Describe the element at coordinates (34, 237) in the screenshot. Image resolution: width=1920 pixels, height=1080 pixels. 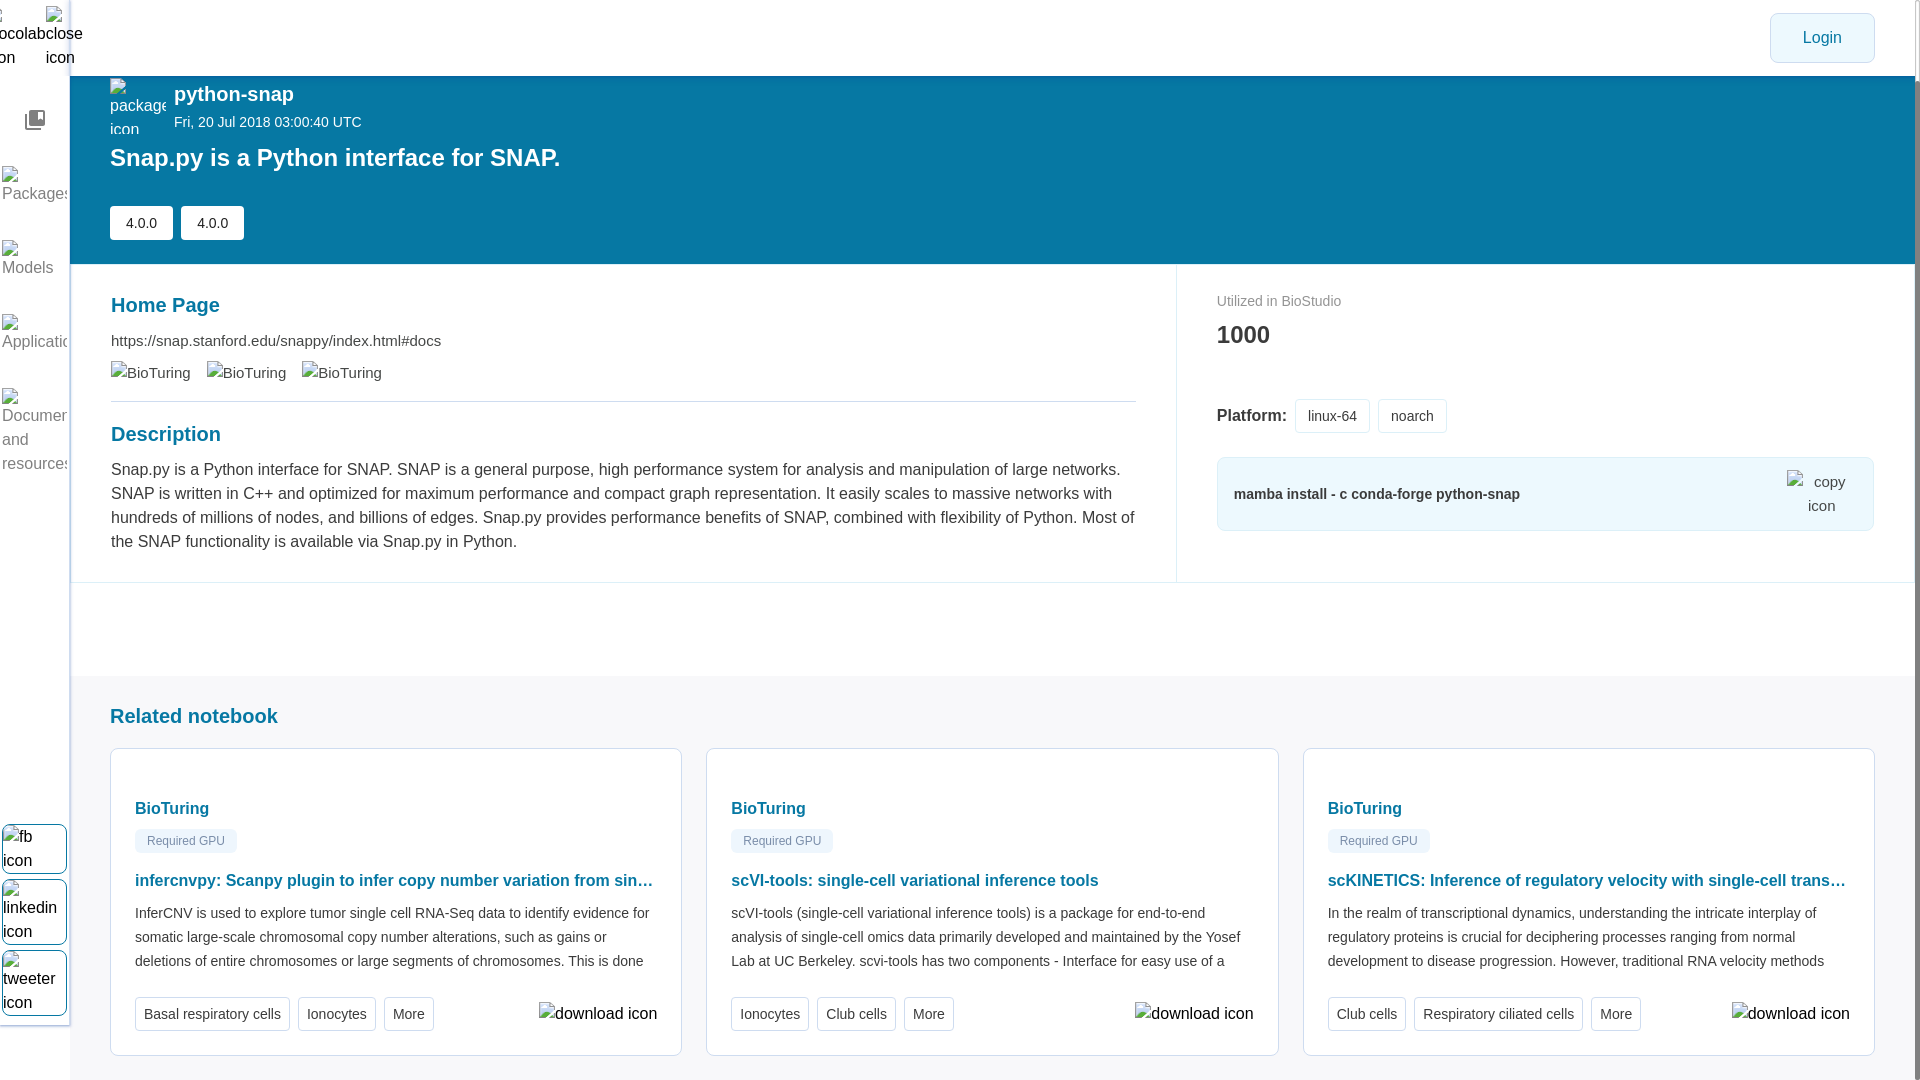
I see `Models` at that location.